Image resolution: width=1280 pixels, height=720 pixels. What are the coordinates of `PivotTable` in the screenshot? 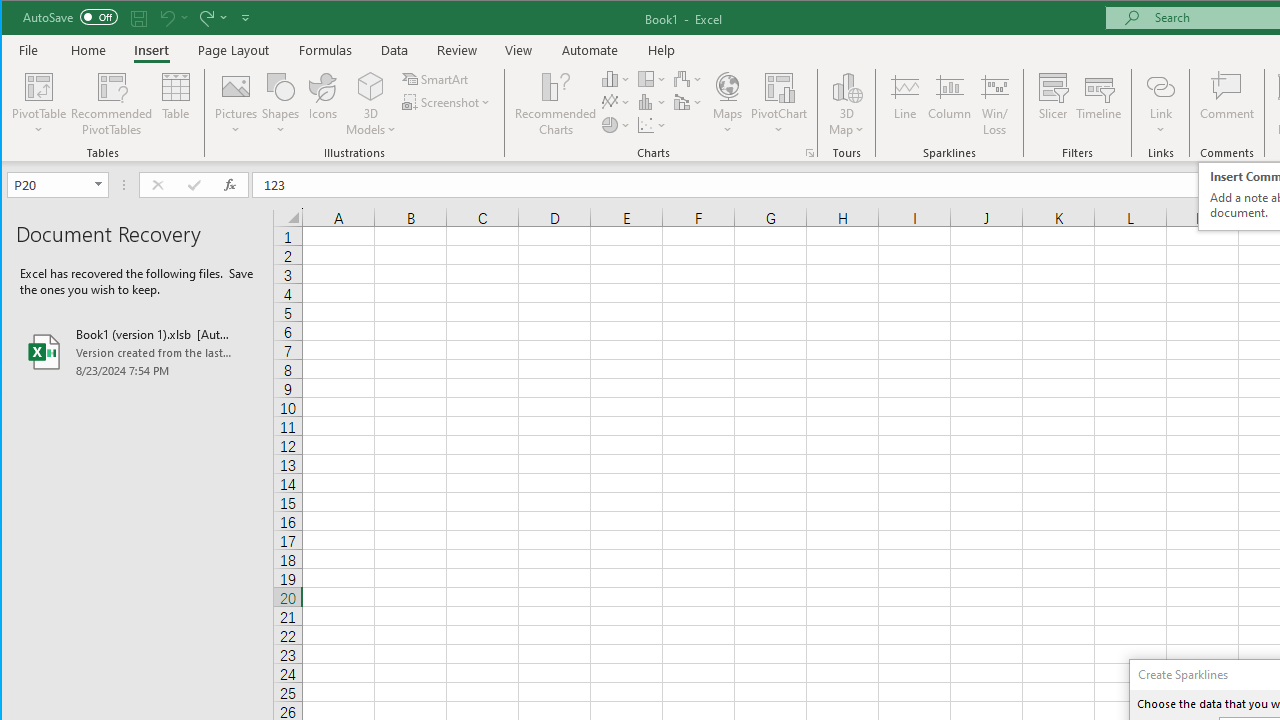 It's located at (40, 86).